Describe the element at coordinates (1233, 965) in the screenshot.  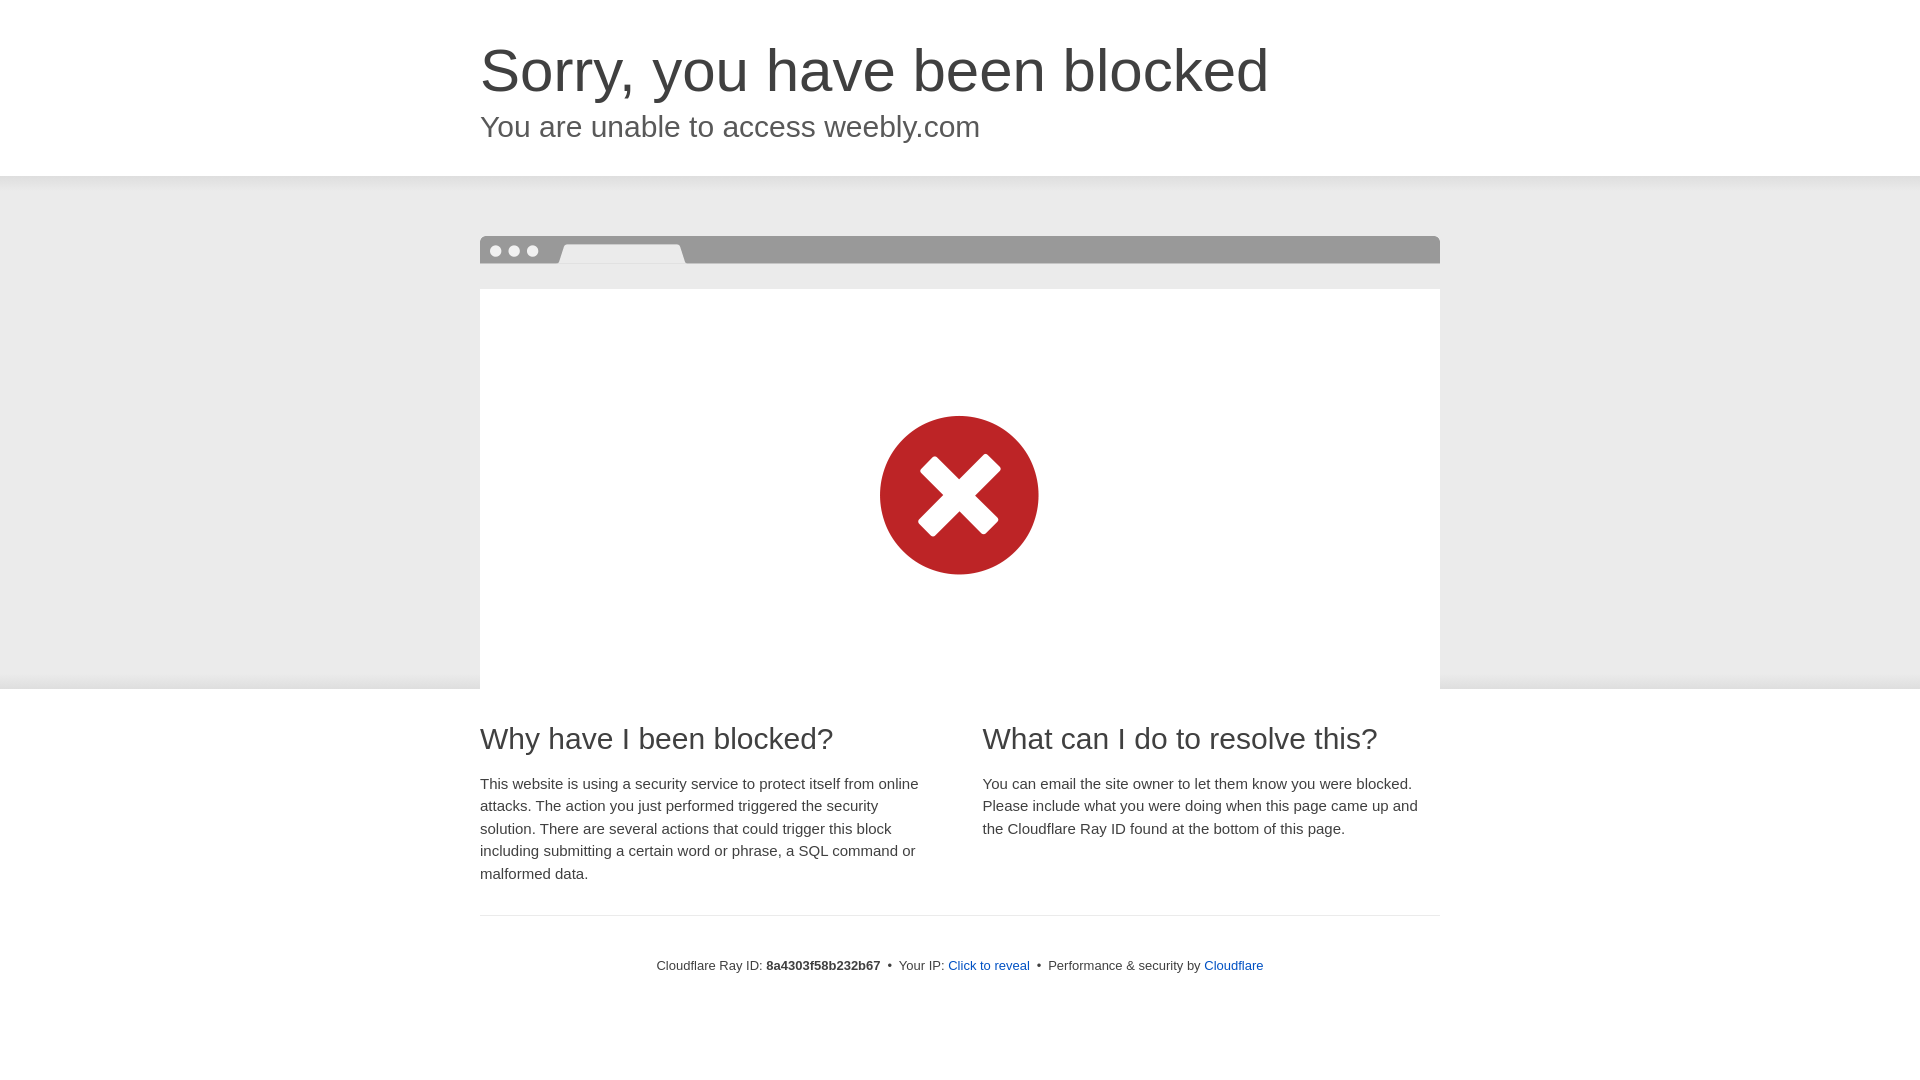
I see `Cloudflare` at that location.